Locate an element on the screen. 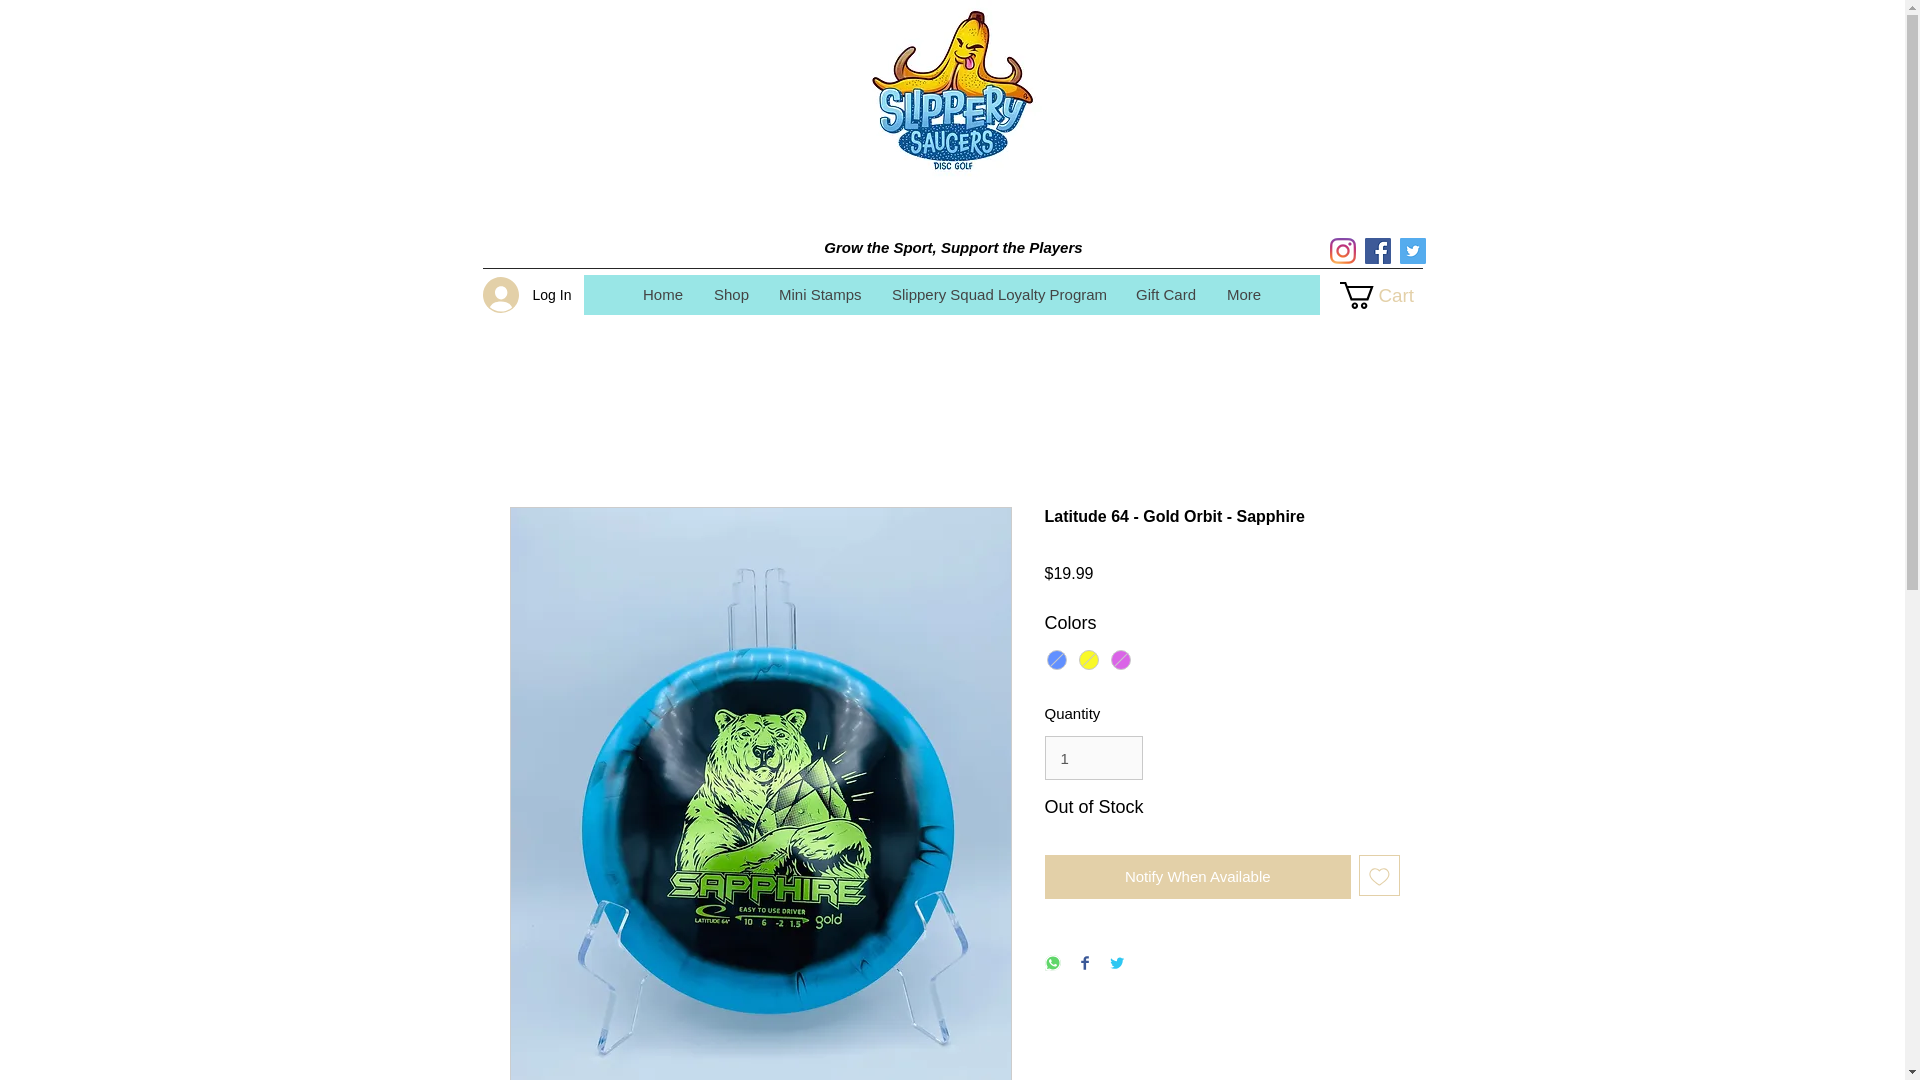  Cart is located at coordinates (1390, 294).